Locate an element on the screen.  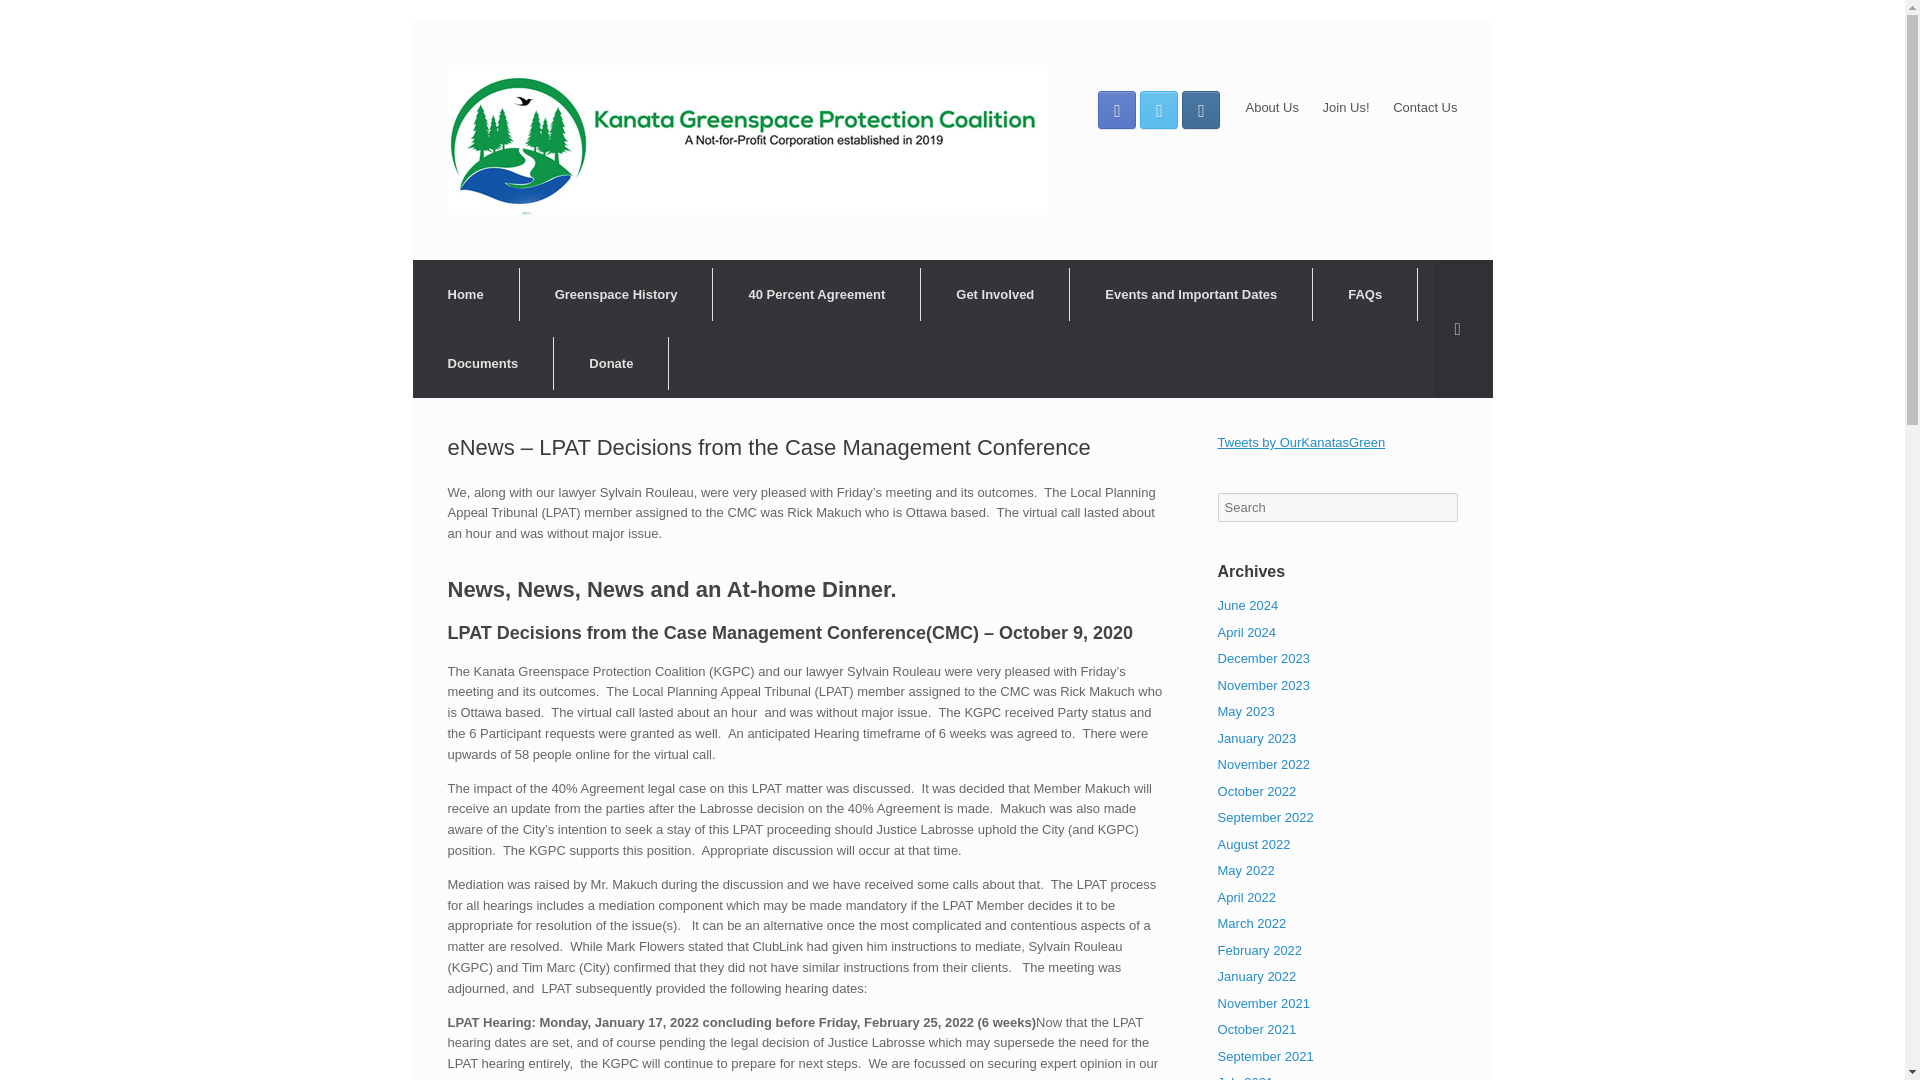
Join Us! is located at coordinates (1346, 107).